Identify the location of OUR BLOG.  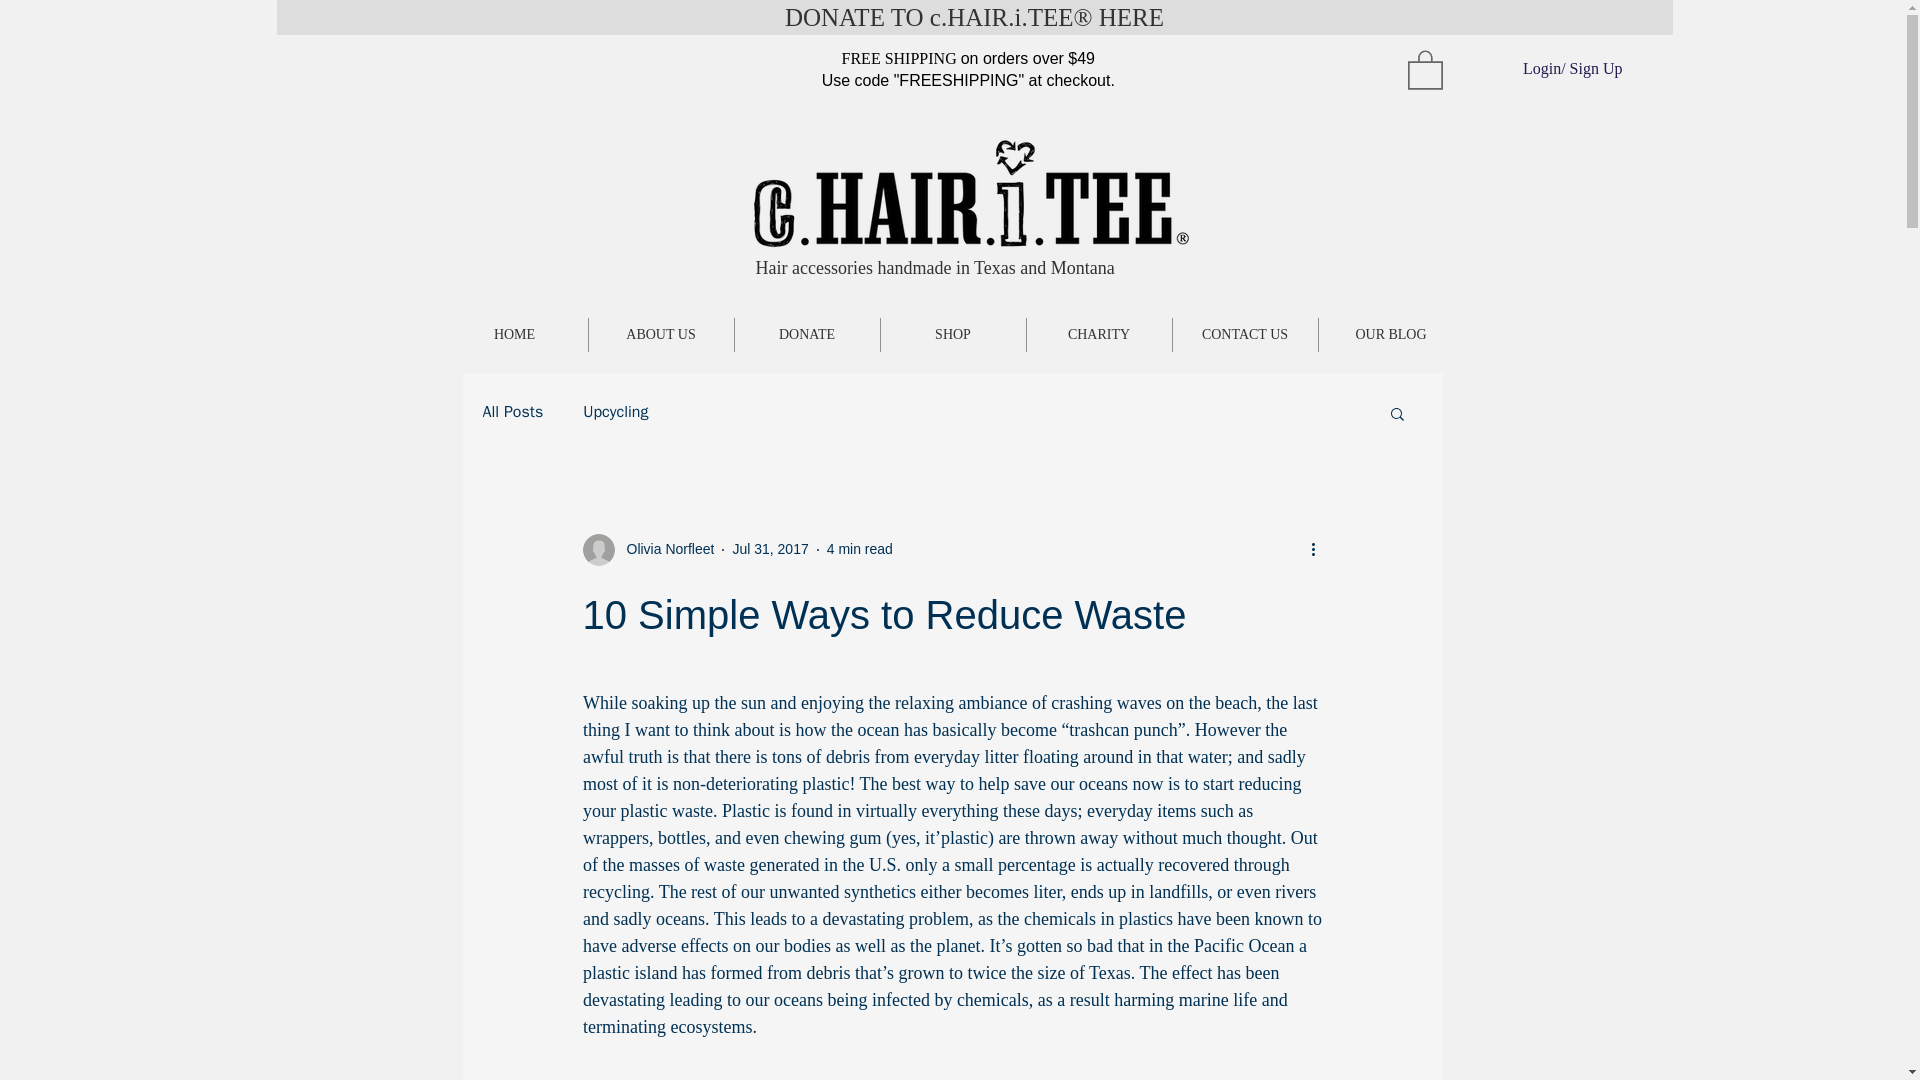
(1390, 334).